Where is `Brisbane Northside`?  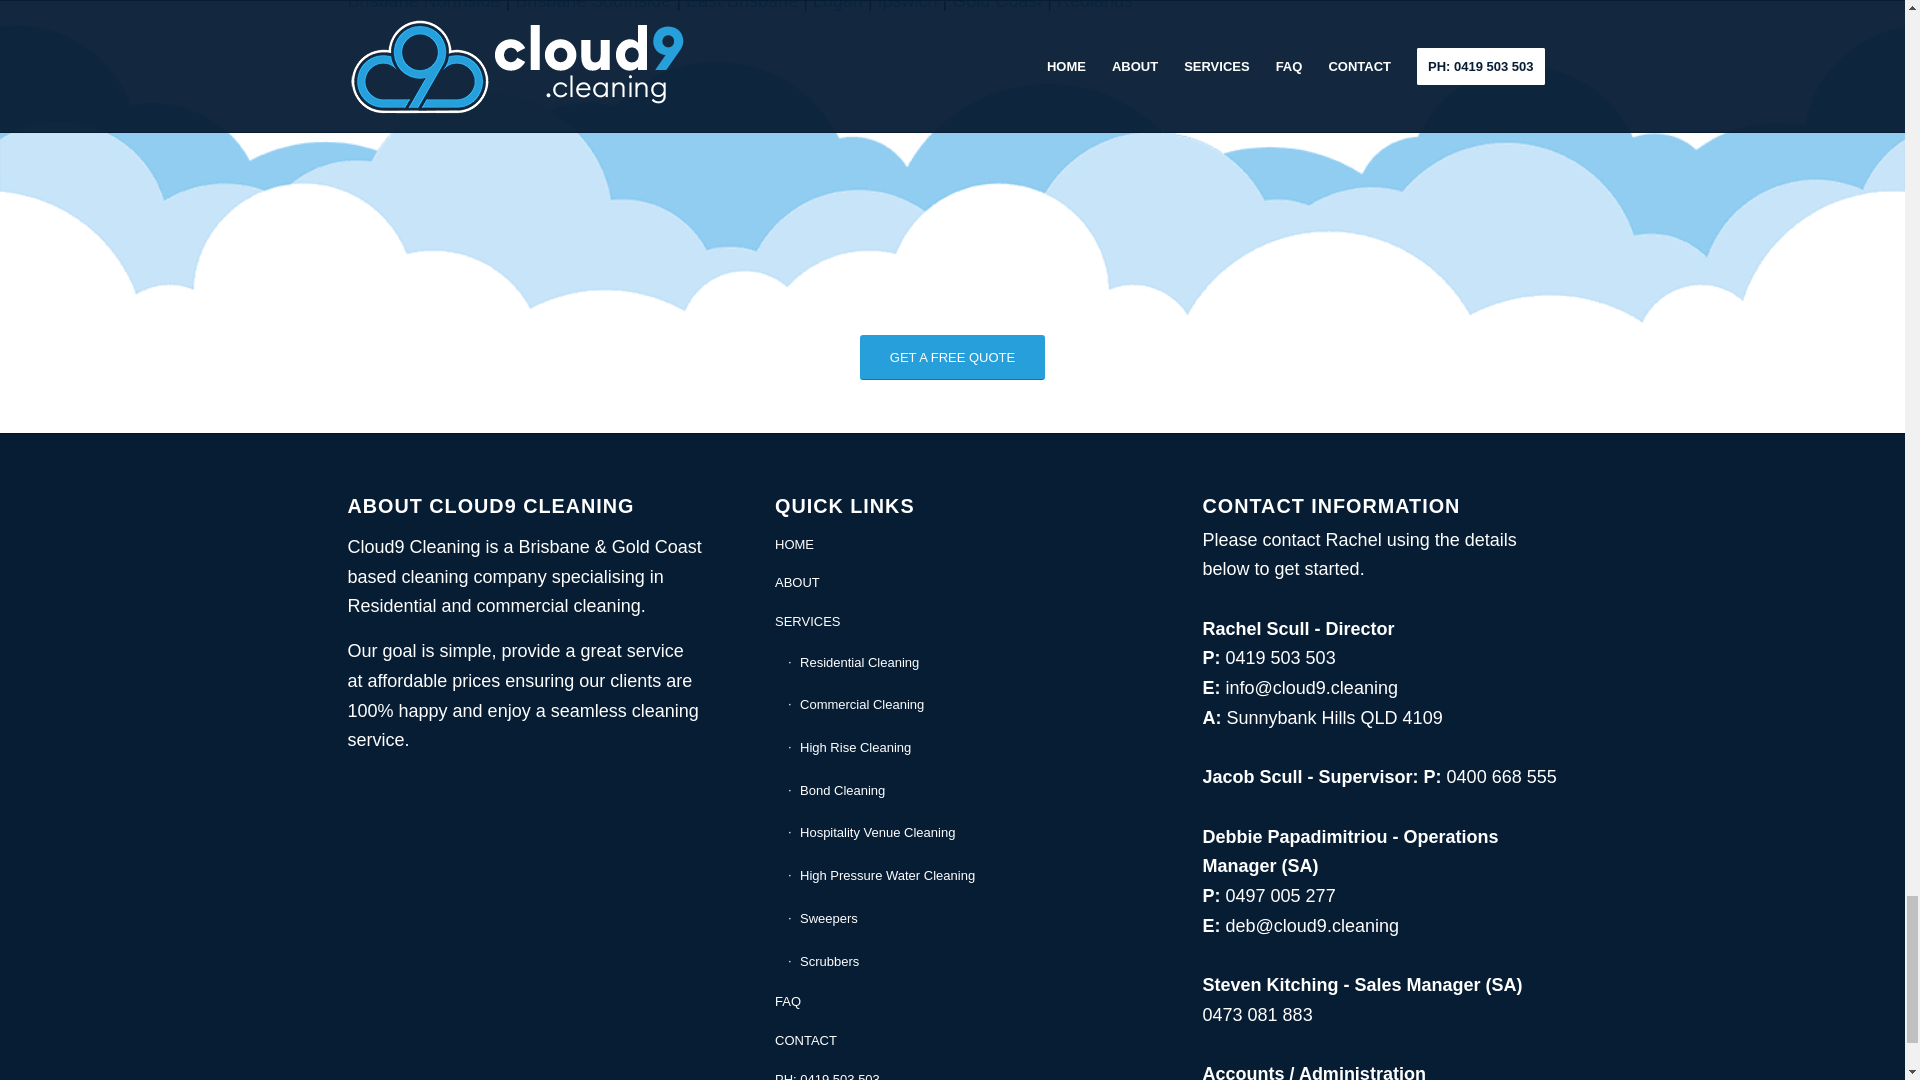
Brisbane Northside is located at coordinates (424, 5).